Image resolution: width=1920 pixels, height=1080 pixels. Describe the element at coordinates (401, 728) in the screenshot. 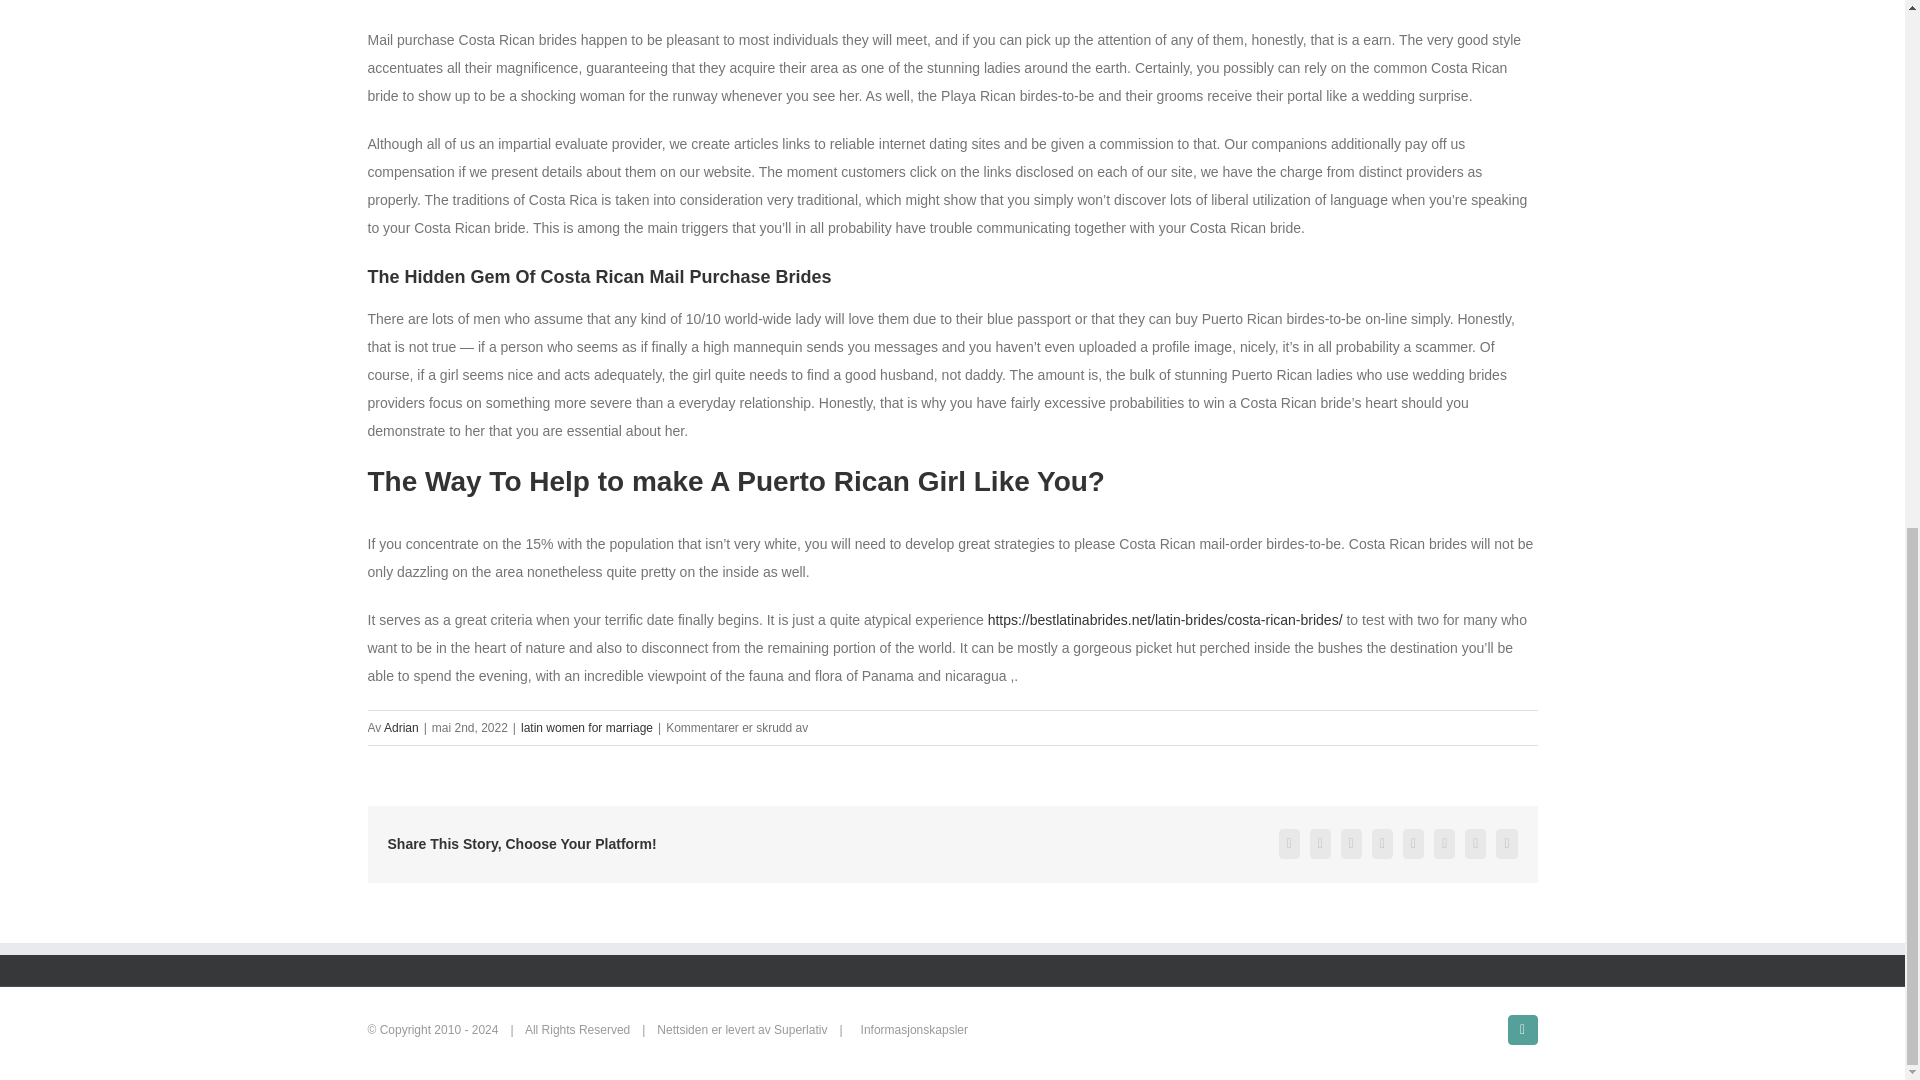

I see `Innlegg av Adrian` at that location.